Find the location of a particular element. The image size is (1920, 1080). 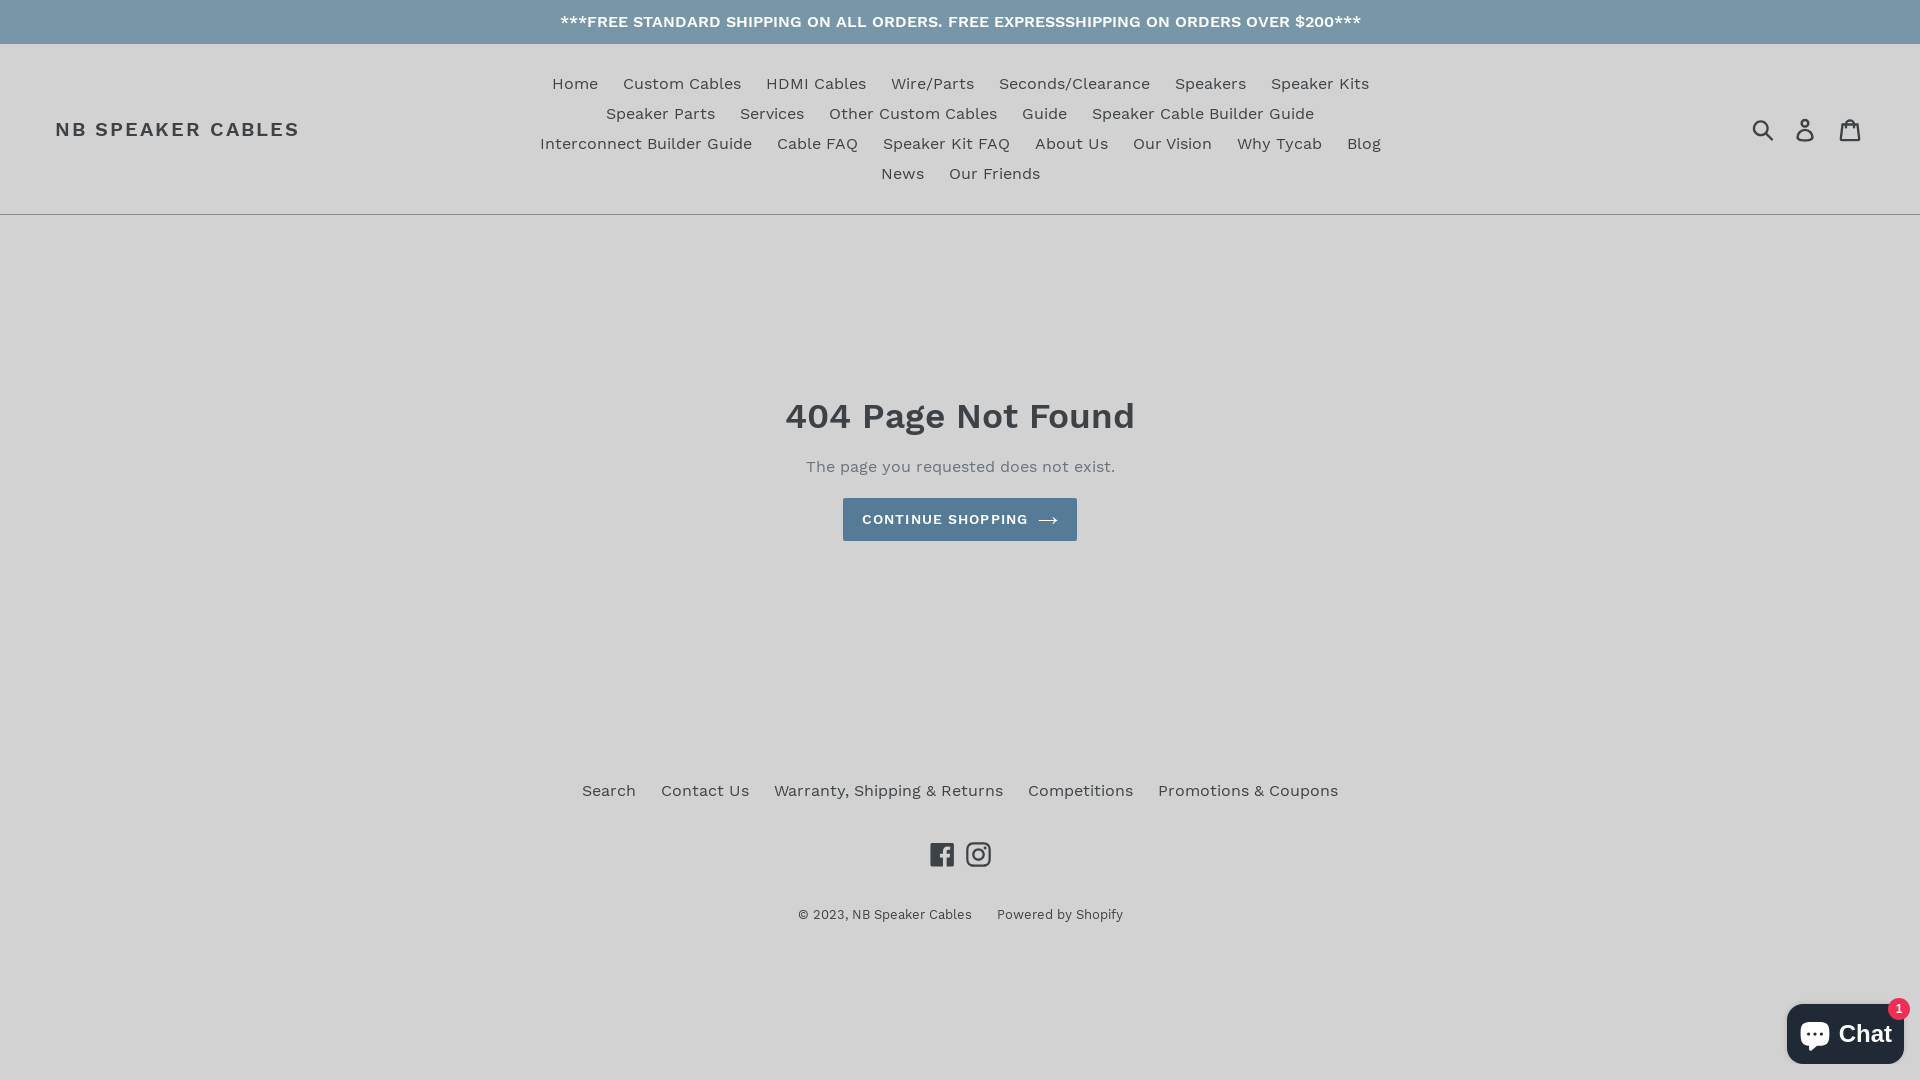

Search is located at coordinates (609, 790).